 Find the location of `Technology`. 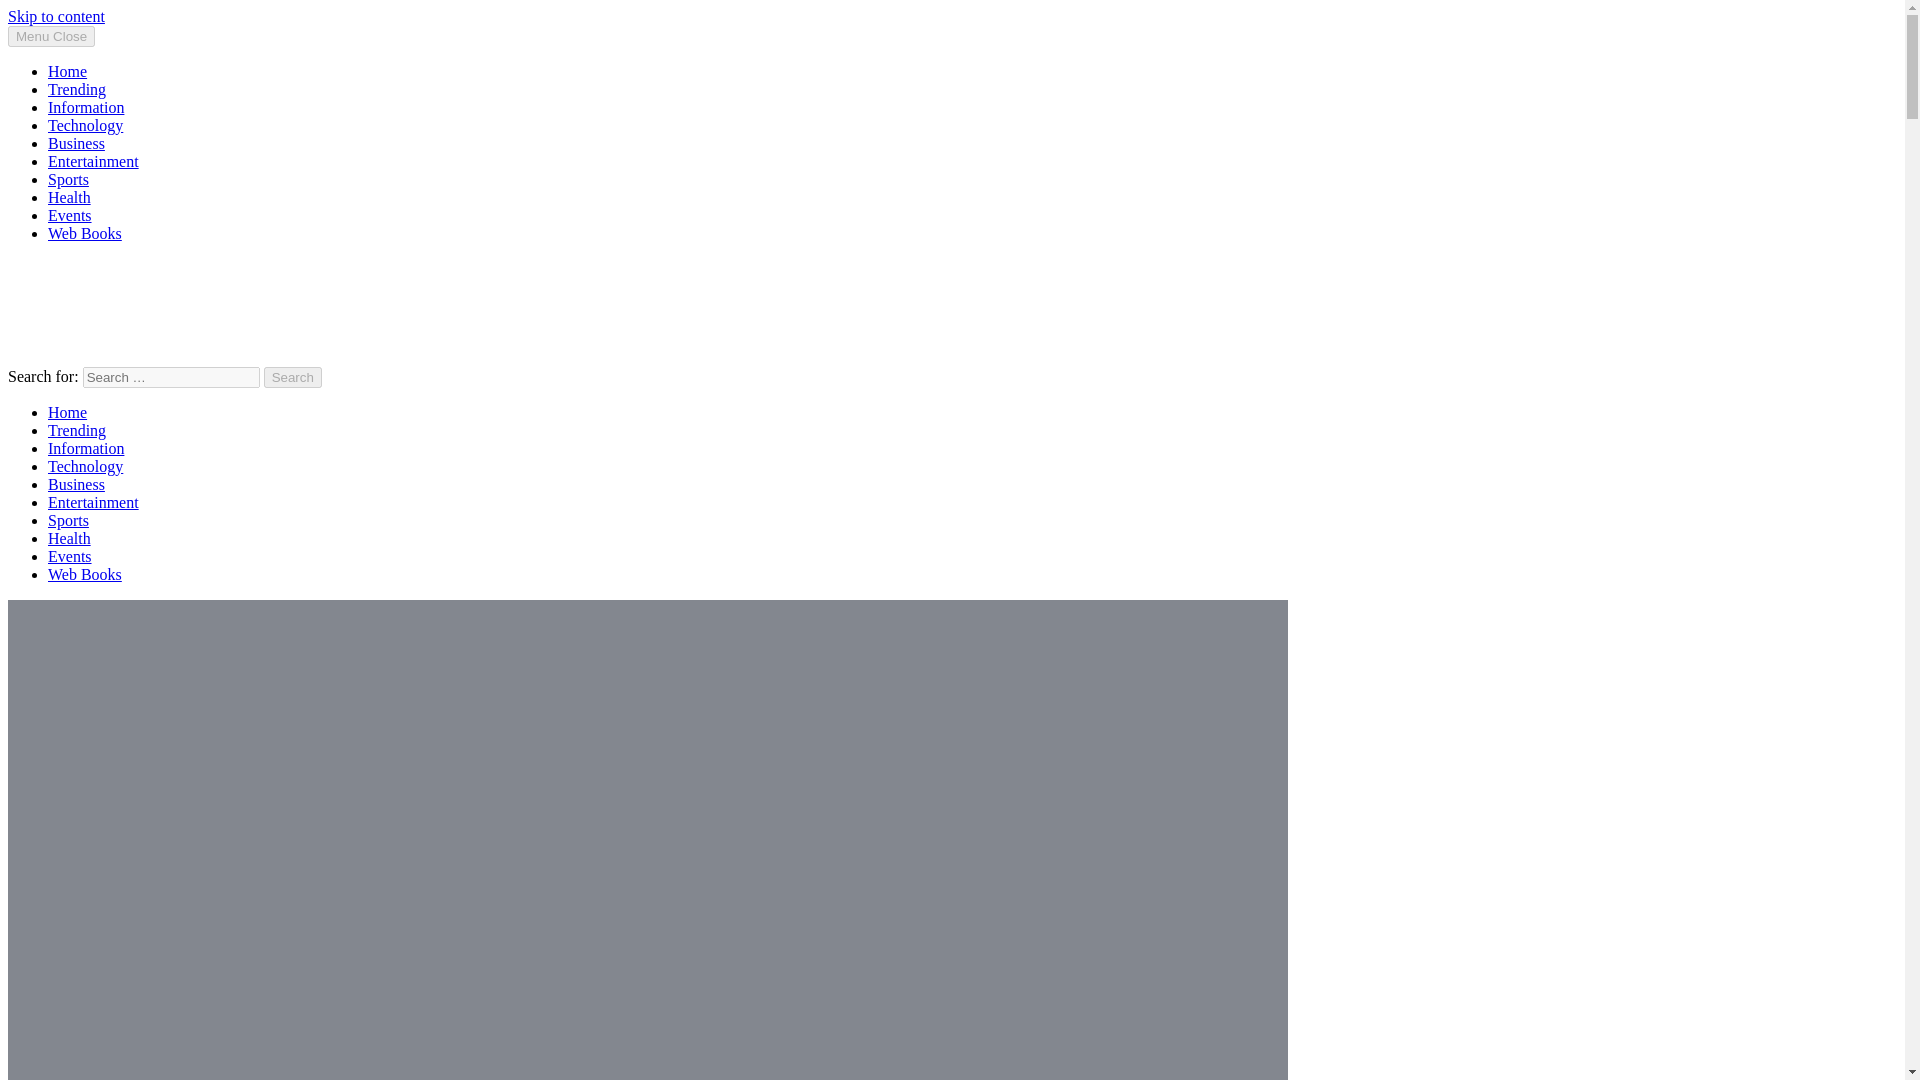

Technology is located at coordinates (85, 124).